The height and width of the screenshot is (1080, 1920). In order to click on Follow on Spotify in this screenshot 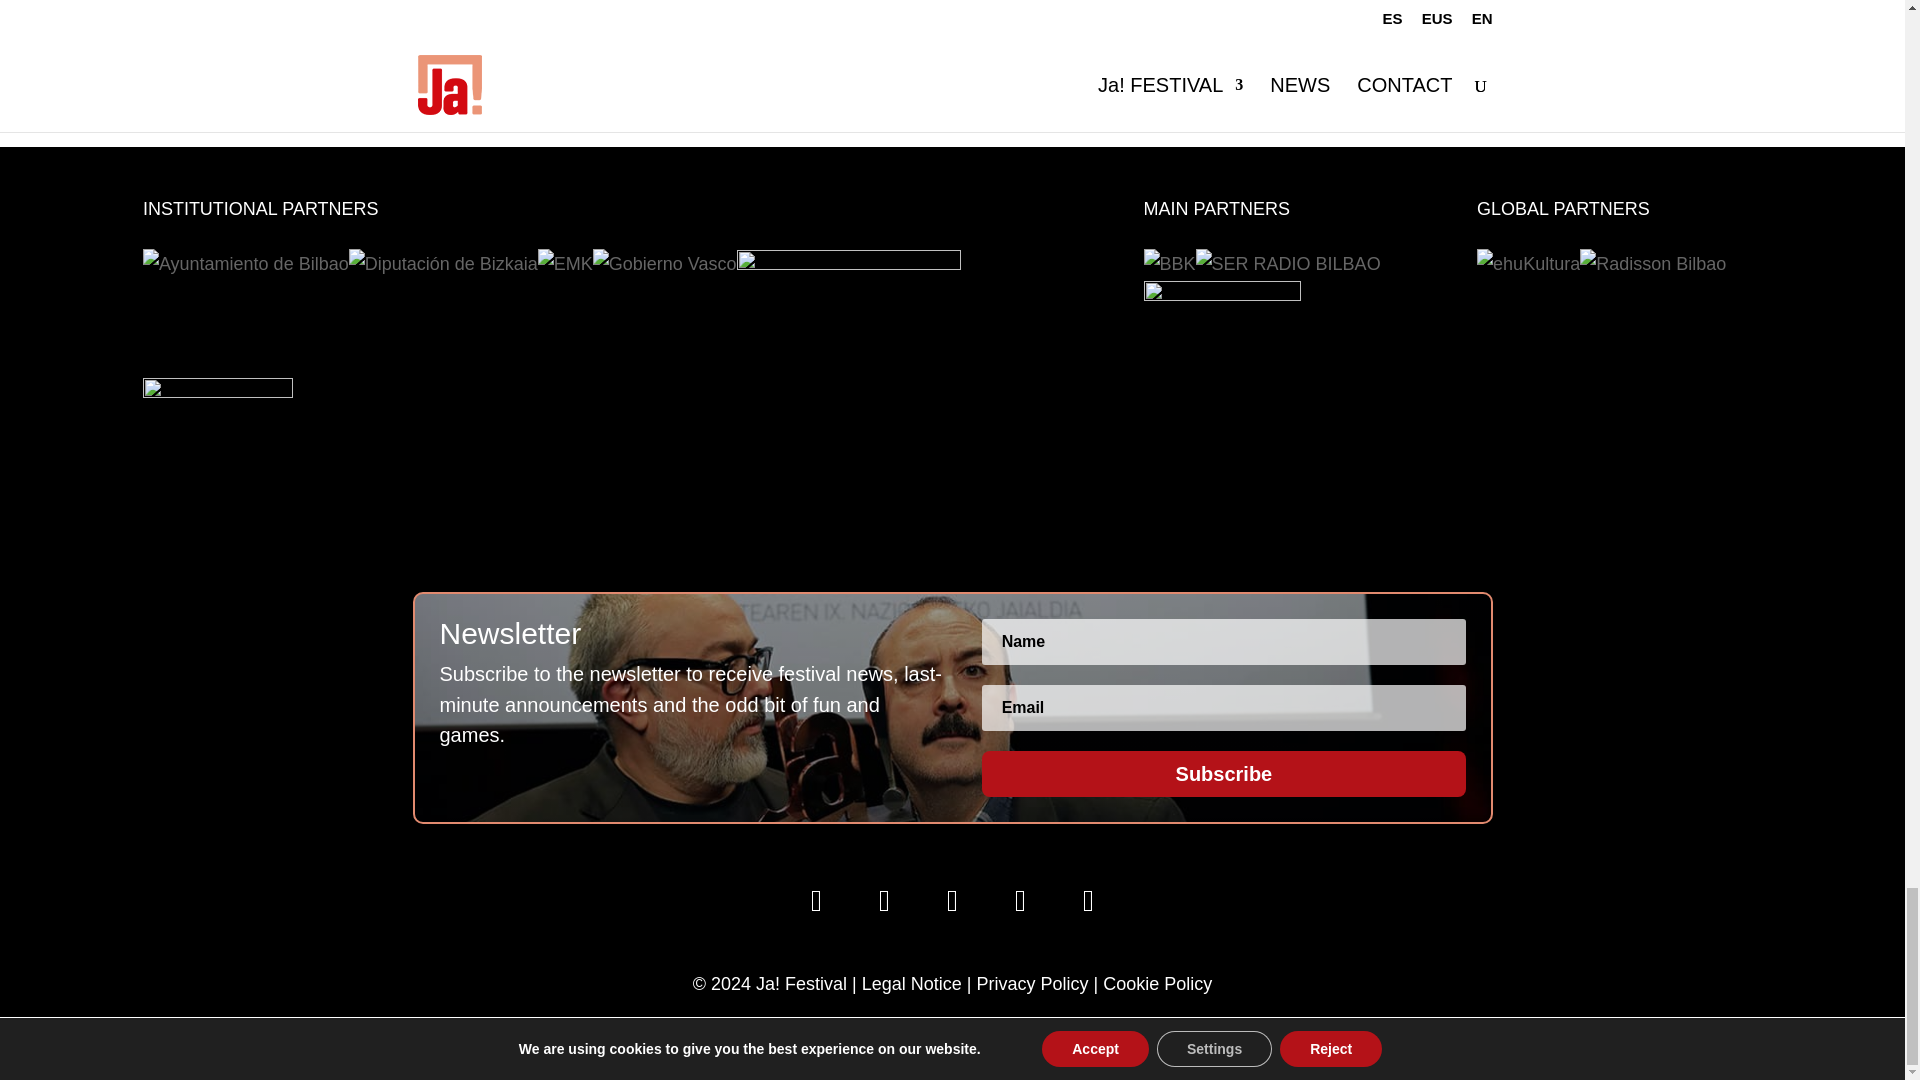, I will do `click(1020, 900)`.